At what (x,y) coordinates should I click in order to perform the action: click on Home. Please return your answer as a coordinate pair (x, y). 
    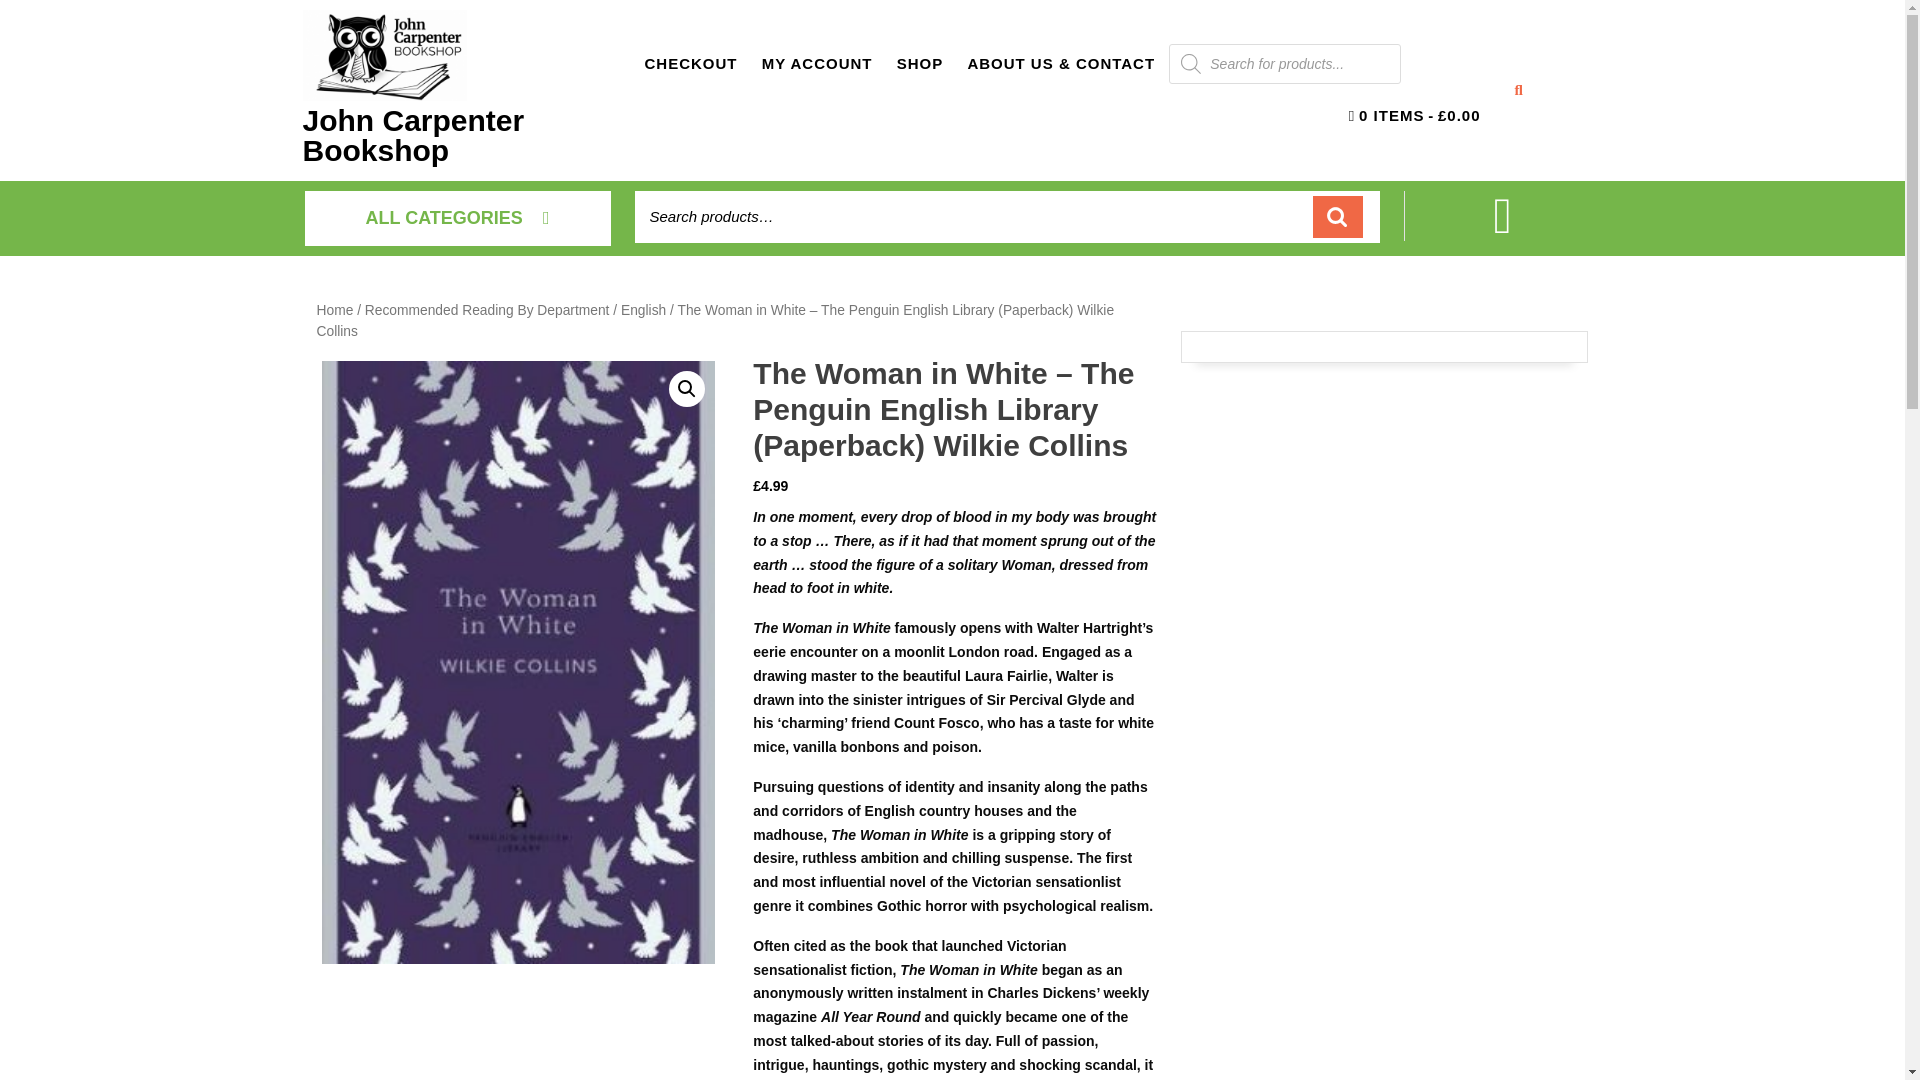
    Looking at the image, I should click on (334, 310).